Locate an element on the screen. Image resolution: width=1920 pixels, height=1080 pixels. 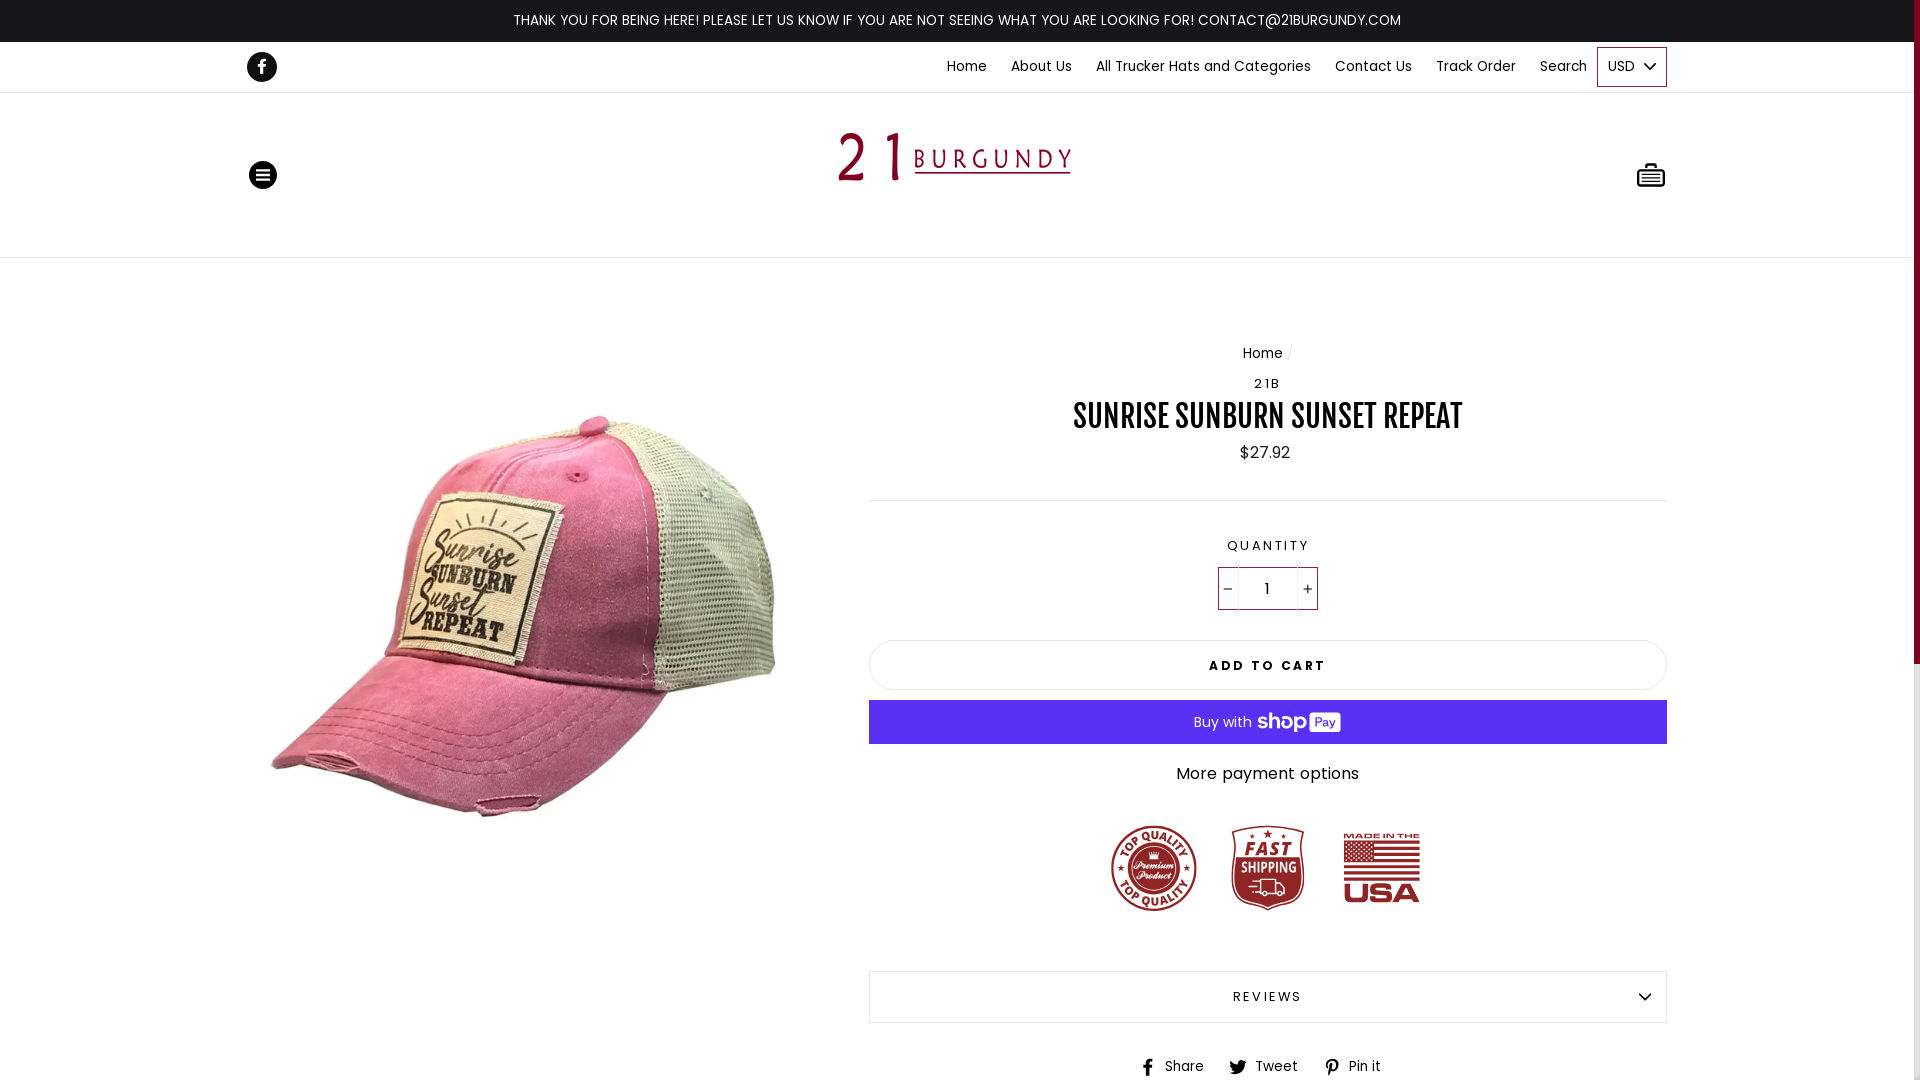
All Trucker Hats and Categories is located at coordinates (1204, 67).